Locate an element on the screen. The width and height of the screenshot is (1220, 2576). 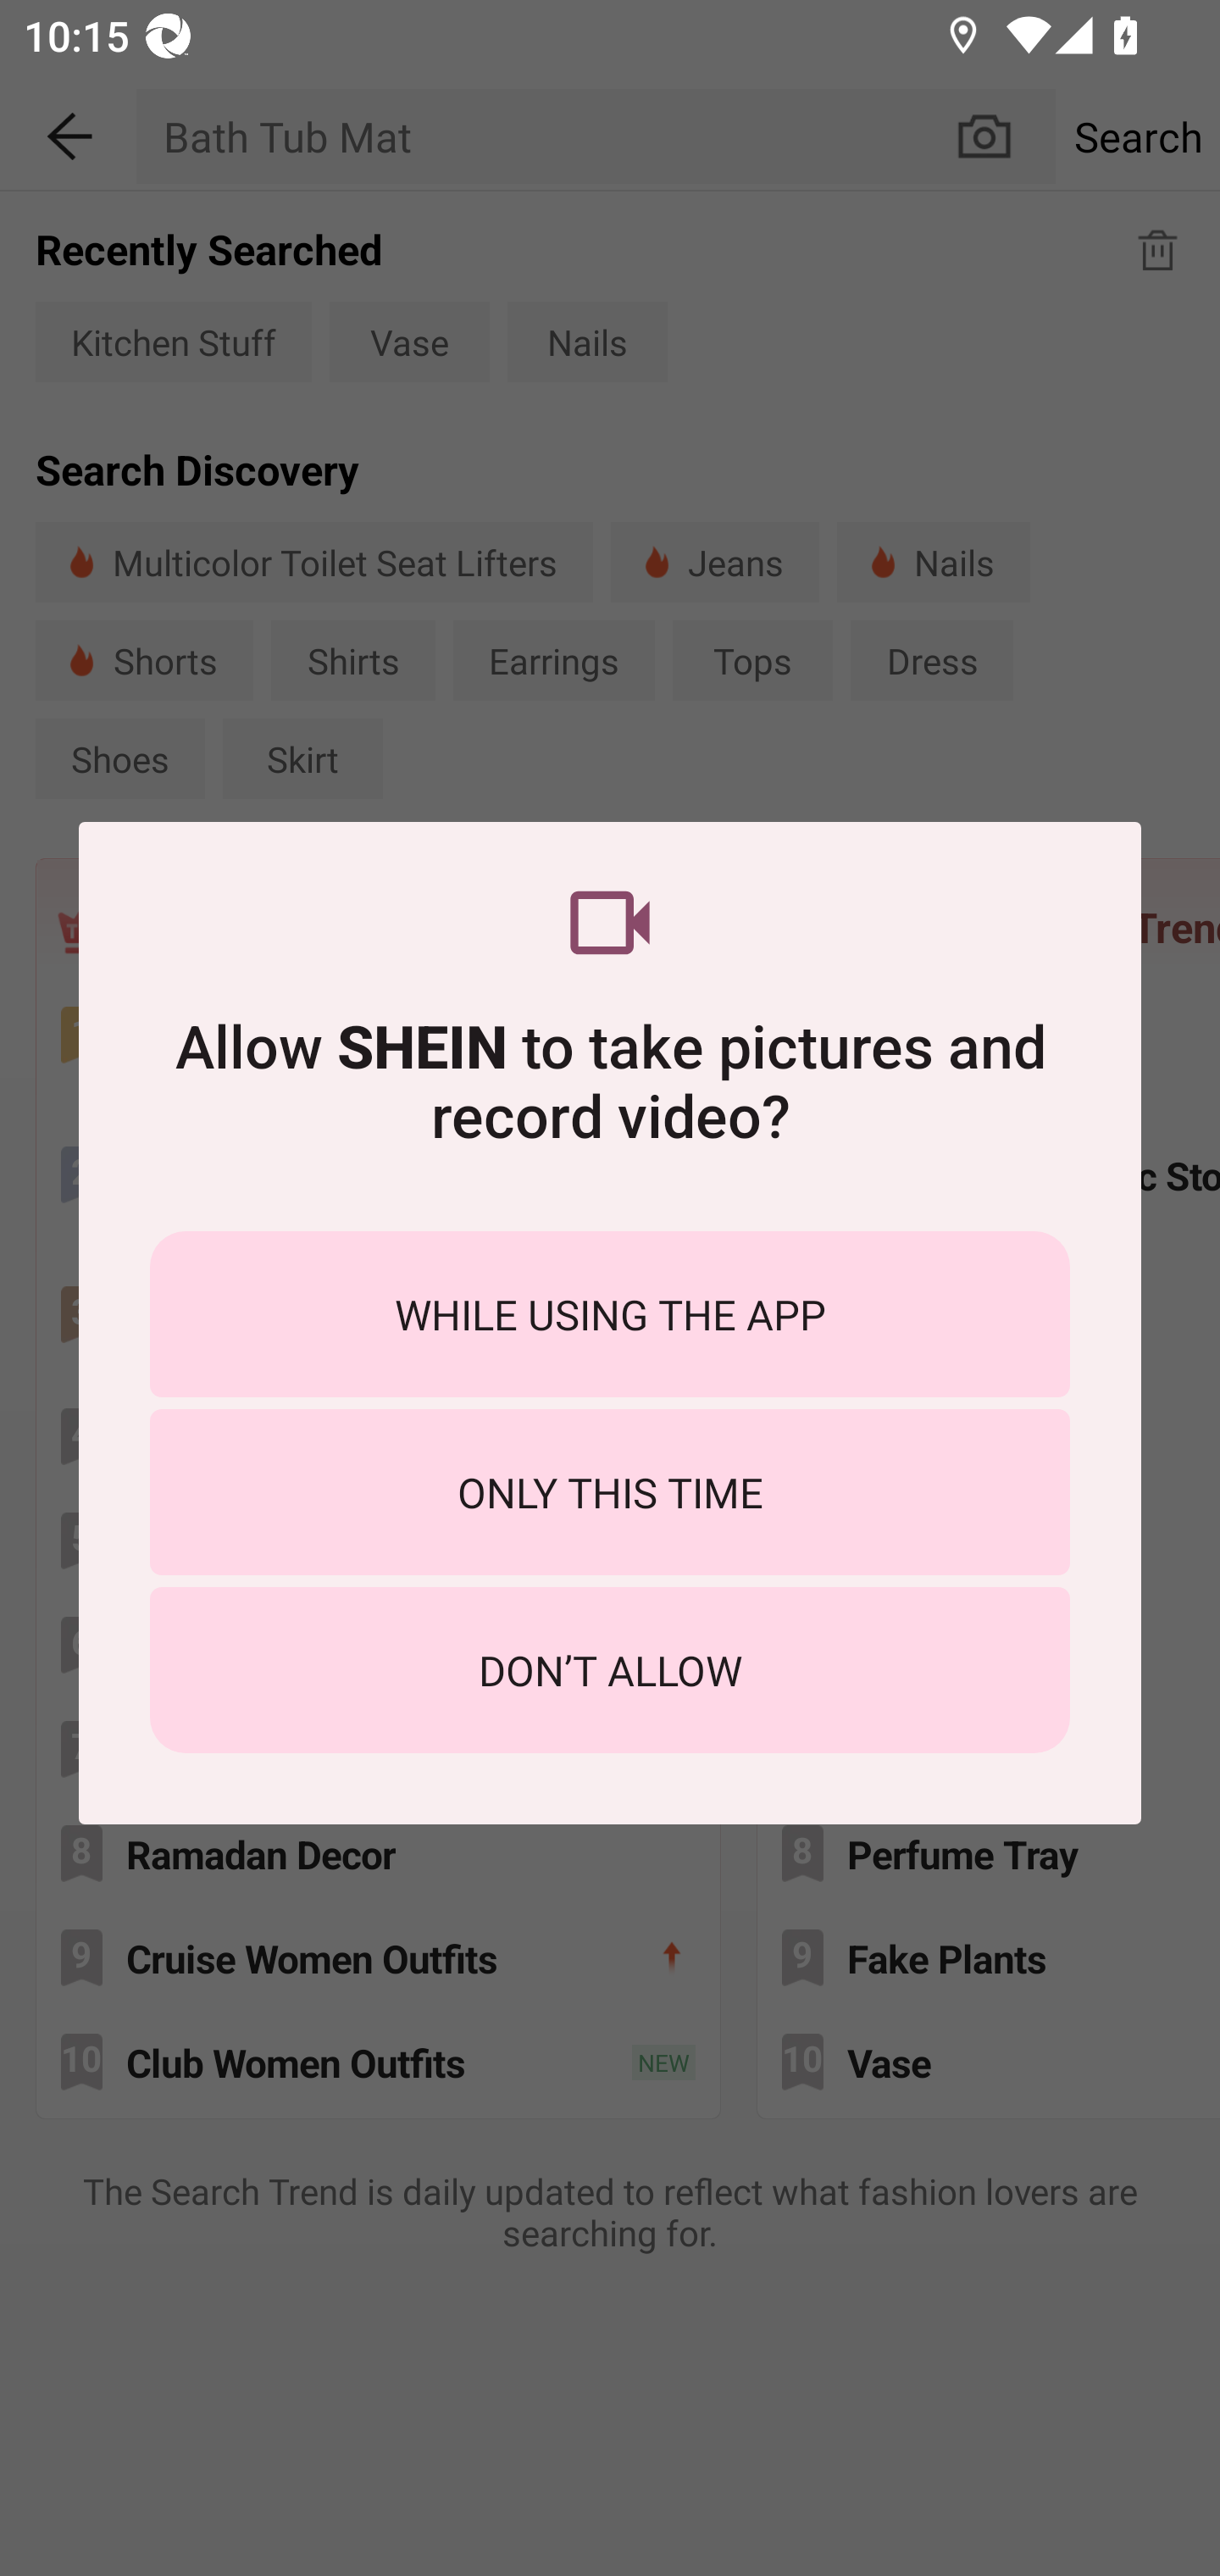
DON’T ALLOW is located at coordinates (610, 1670).